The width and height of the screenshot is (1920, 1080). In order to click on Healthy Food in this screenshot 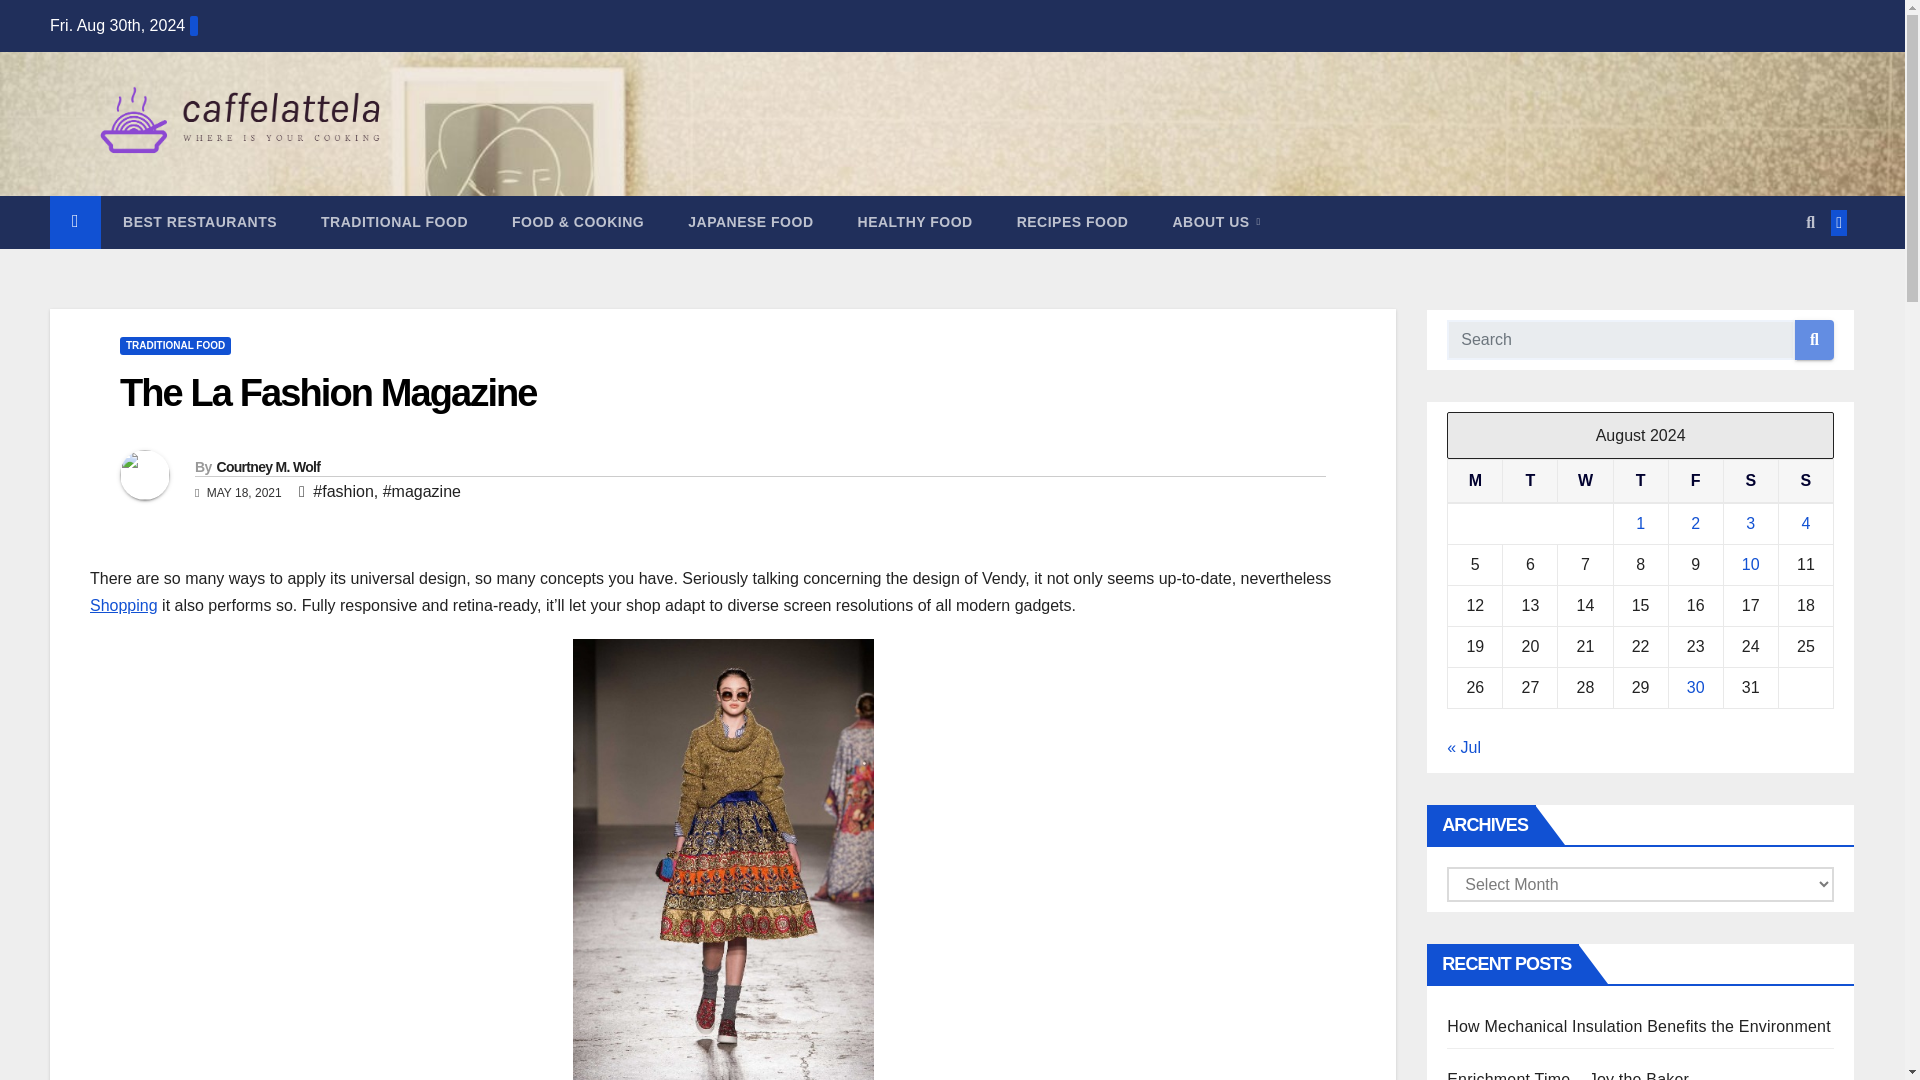, I will do `click(914, 222)`.